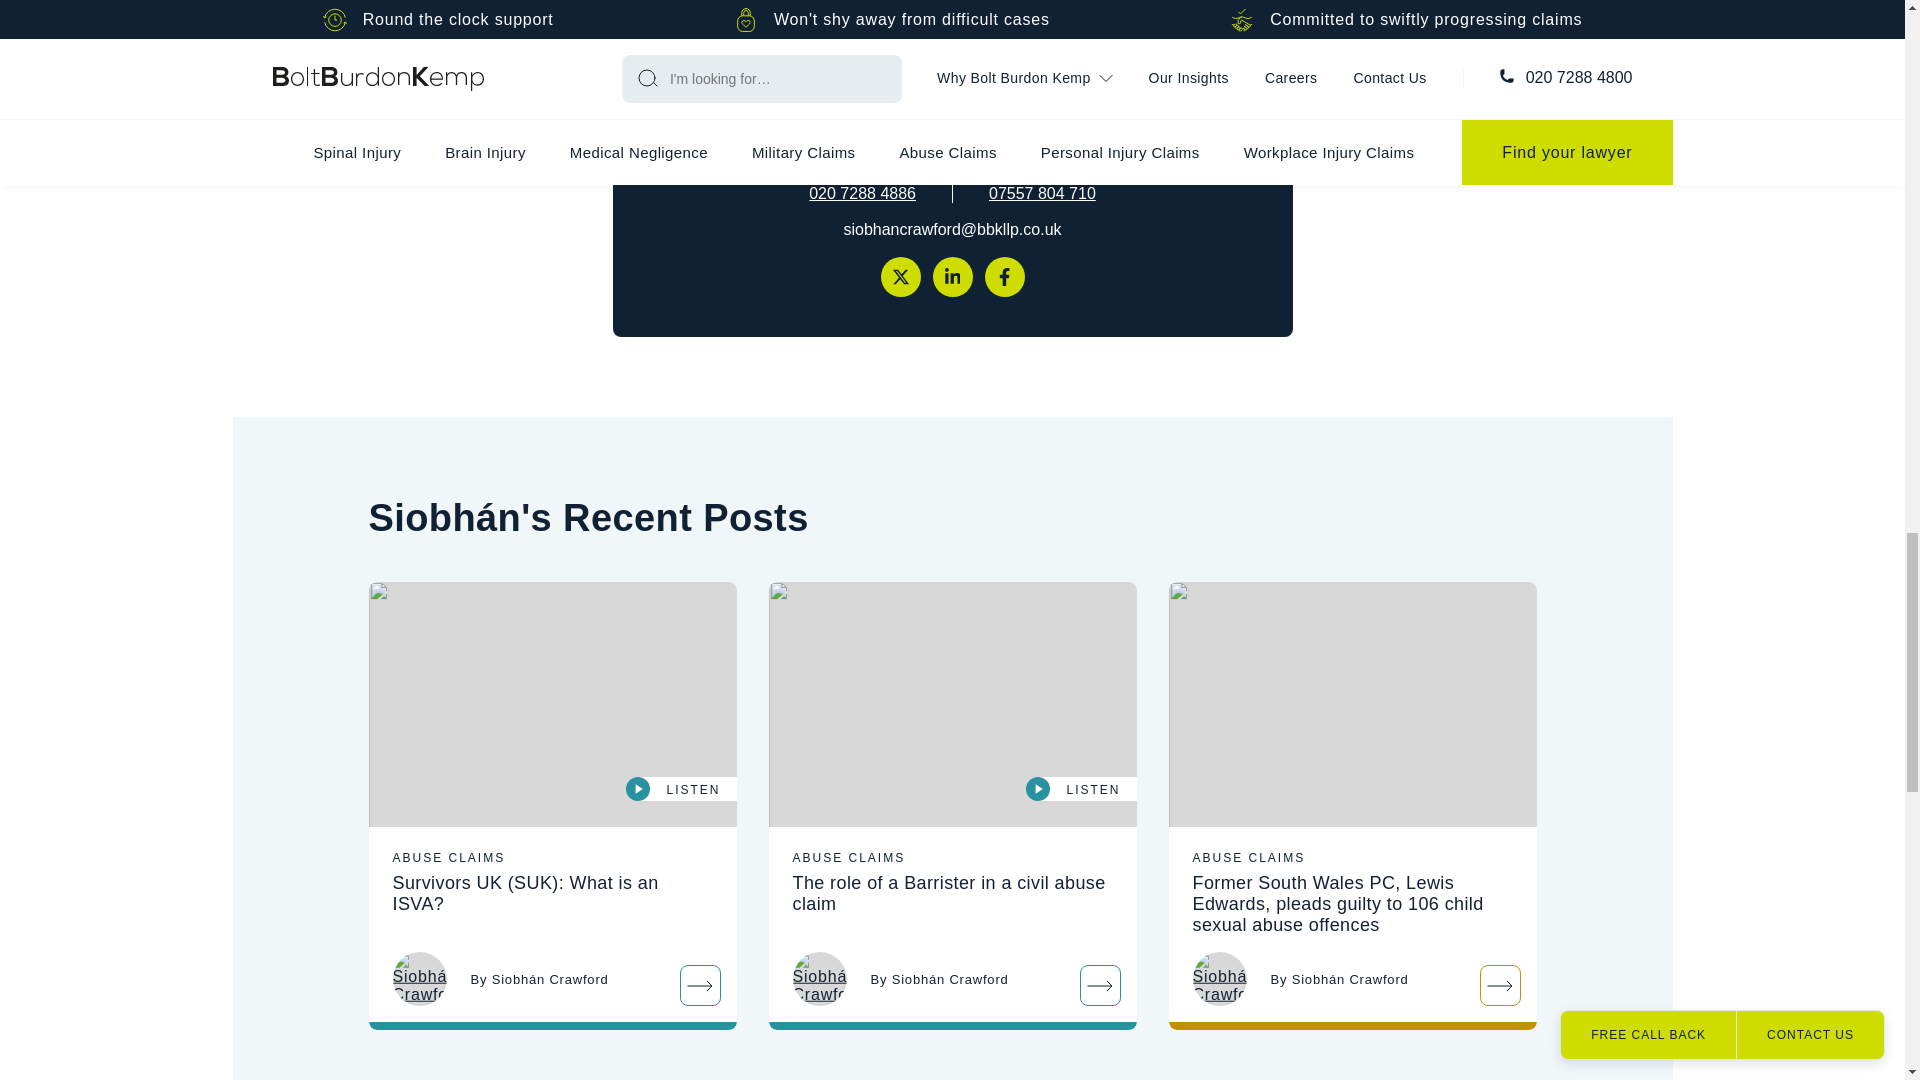 Image resolution: width=1920 pixels, height=1080 pixels. I want to click on The role of a Barrister in a civil abuse claim, so click(952, 705).